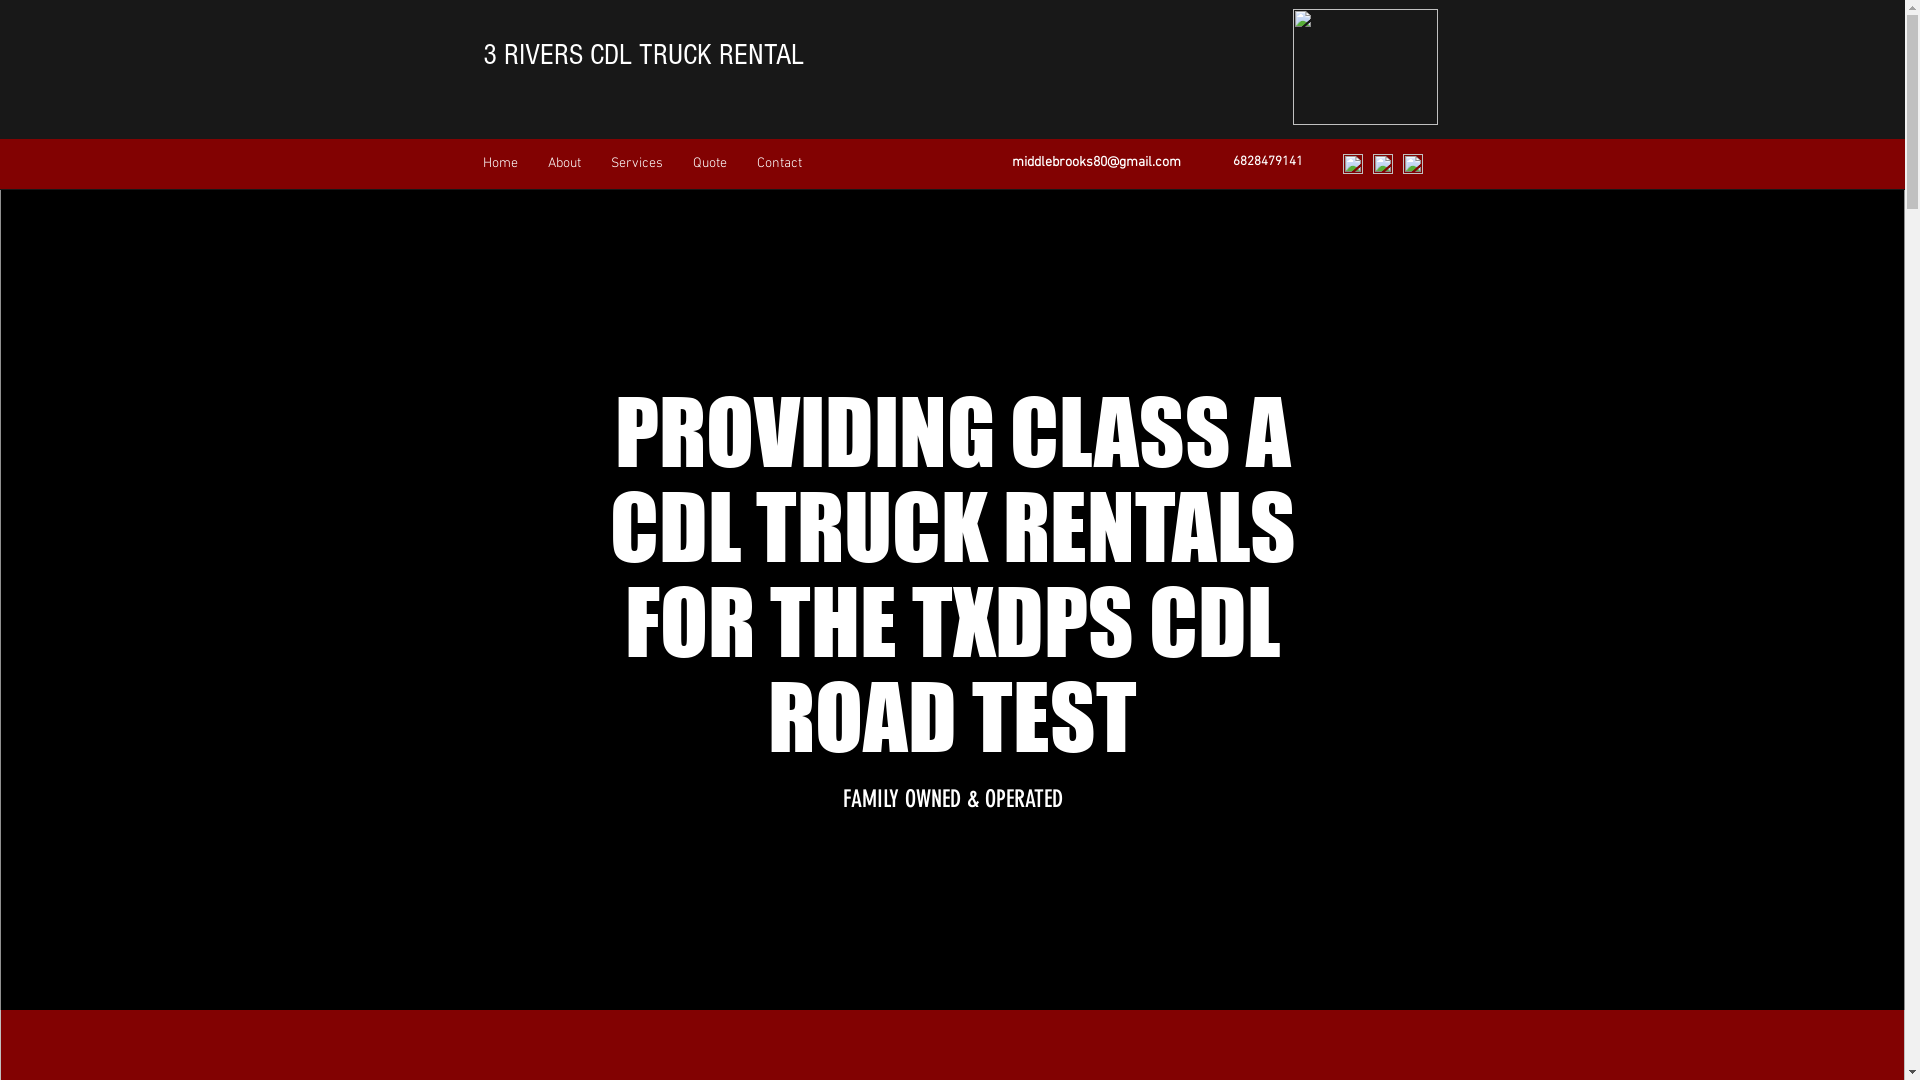 The image size is (1920, 1080). What do you see at coordinates (564, 164) in the screenshot?
I see `About` at bounding box center [564, 164].